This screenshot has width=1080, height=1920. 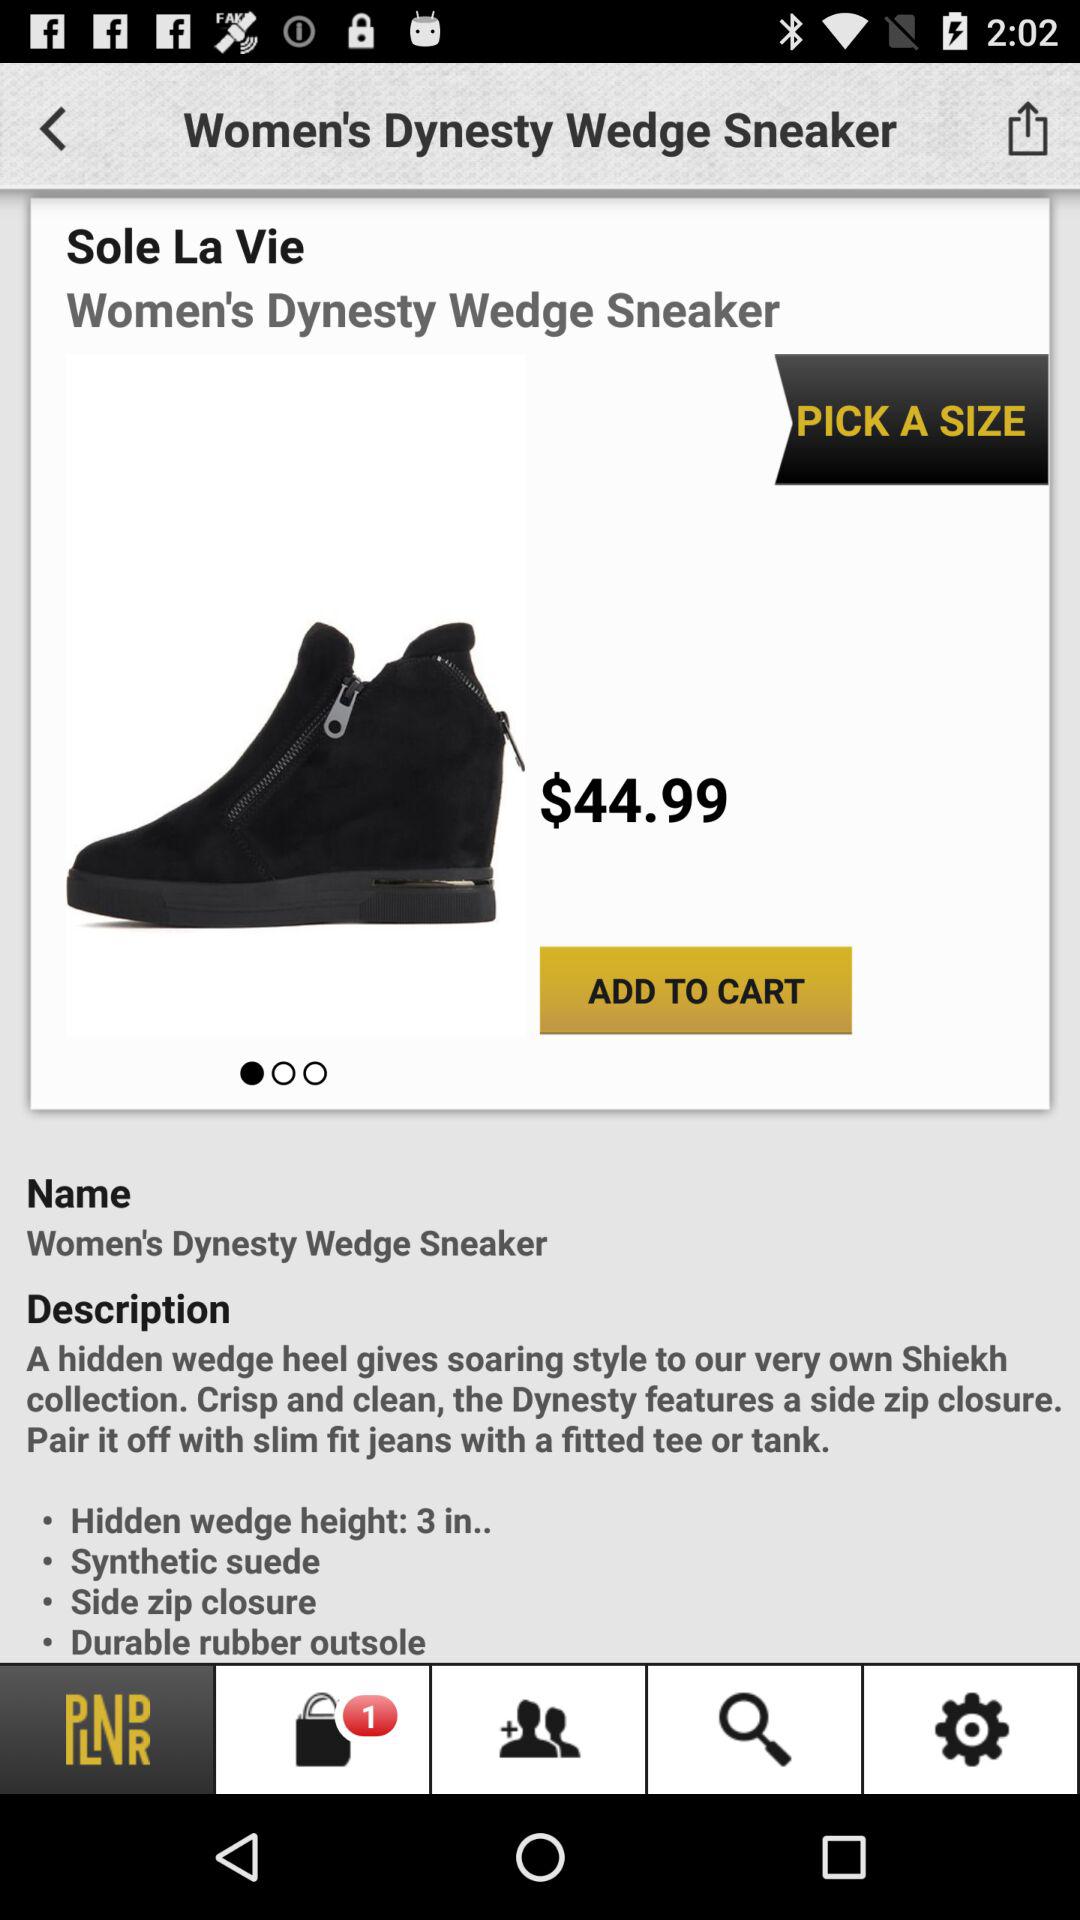 What do you see at coordinates (910, 420) in the screenshot?
I see `scroll until pick a size icon` at bounding box center [910, 420].